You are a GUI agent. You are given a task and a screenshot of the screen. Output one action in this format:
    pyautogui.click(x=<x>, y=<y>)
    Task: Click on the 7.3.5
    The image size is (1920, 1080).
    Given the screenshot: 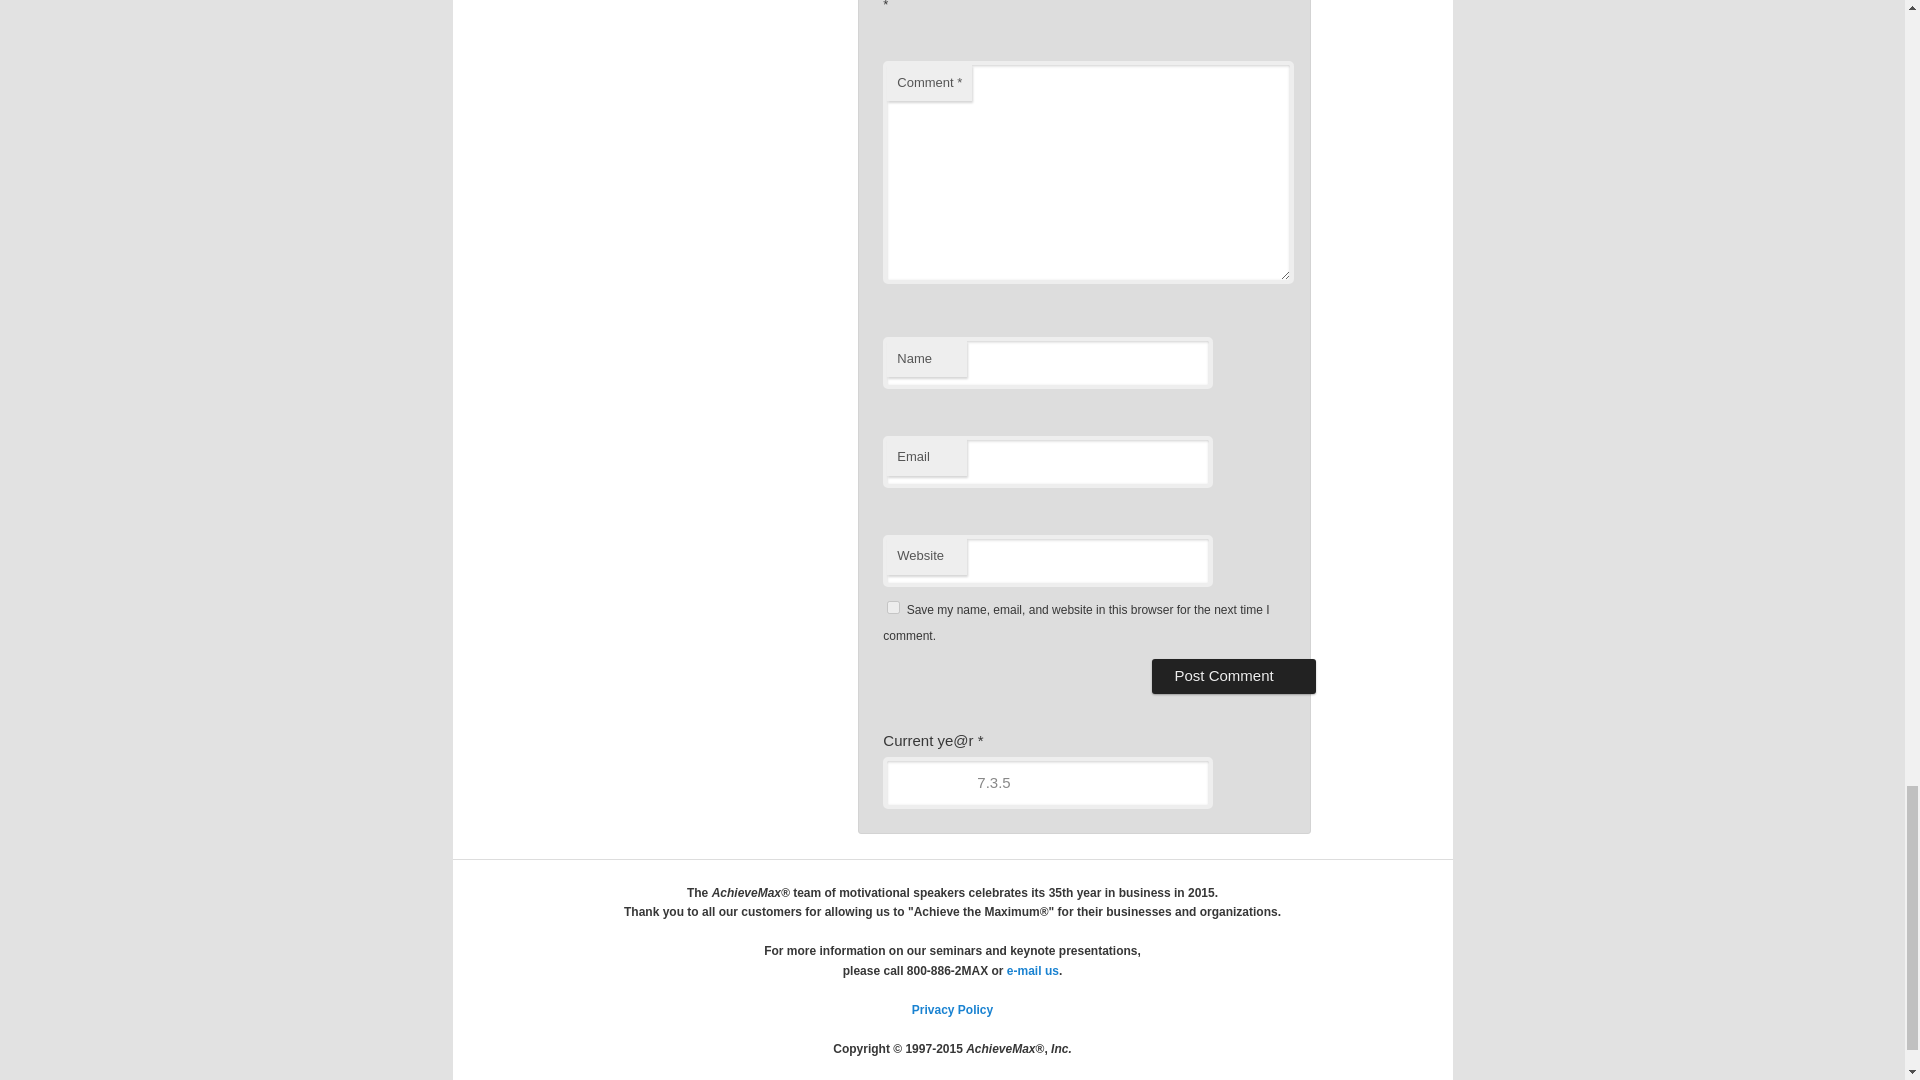 What is the action you would take?
    pyautogui.click(x=1048, y=782)
    